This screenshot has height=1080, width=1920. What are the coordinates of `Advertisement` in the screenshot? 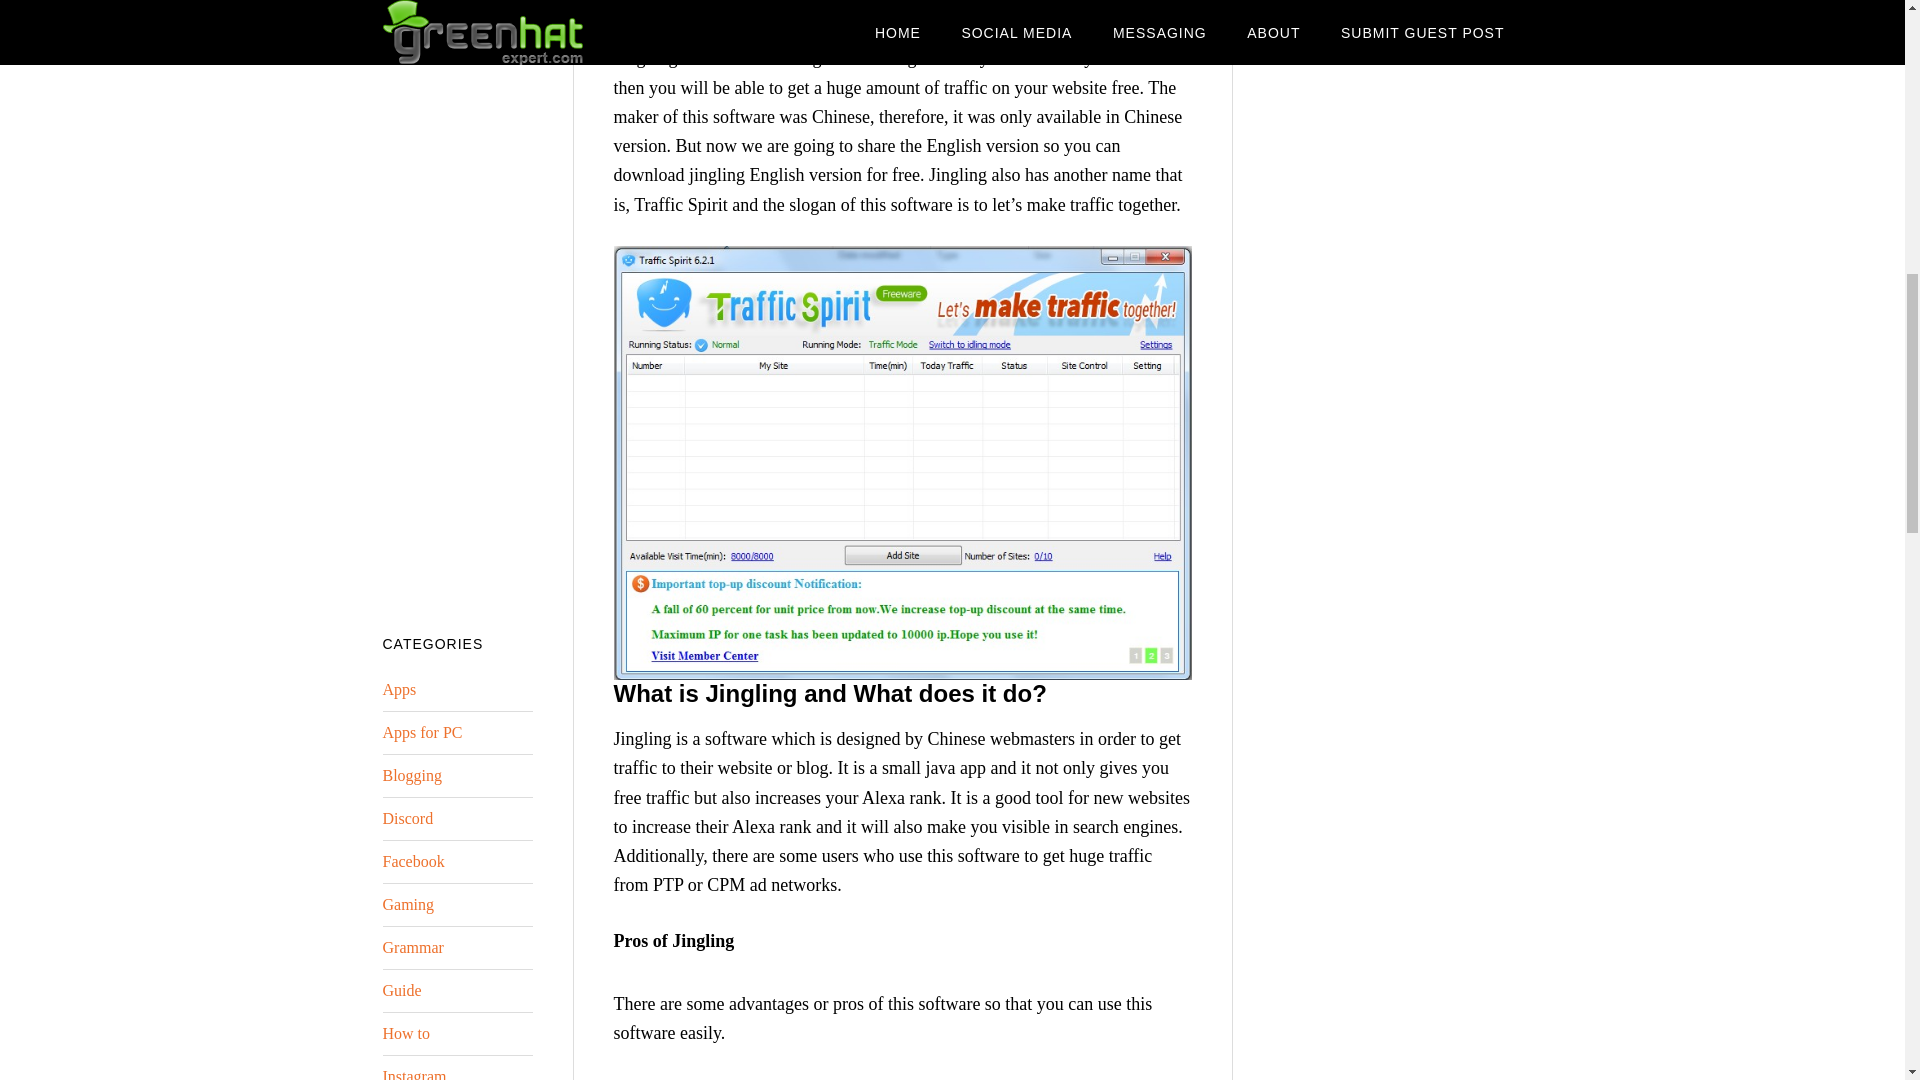 It's located at (1396, 697).